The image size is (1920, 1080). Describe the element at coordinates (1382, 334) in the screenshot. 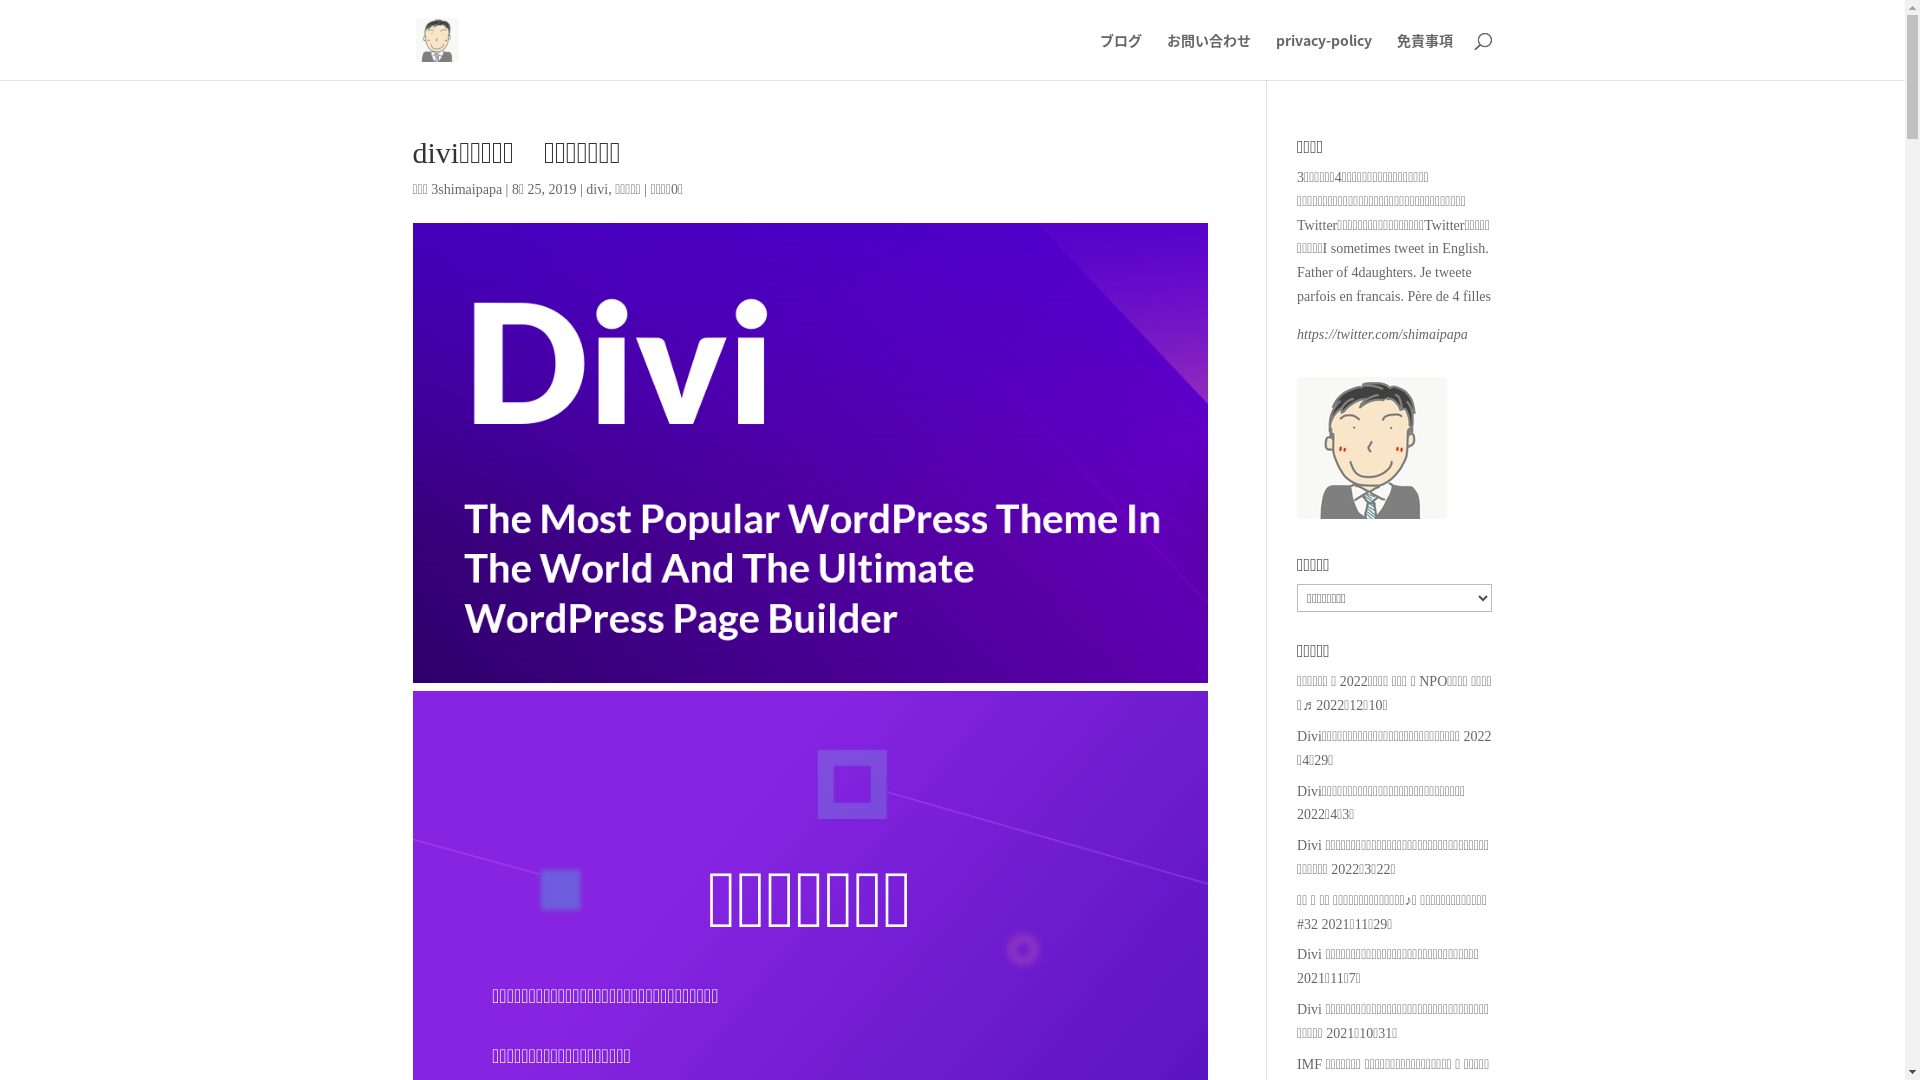

I see `https://twitter.com/shimaipapa` at that location.